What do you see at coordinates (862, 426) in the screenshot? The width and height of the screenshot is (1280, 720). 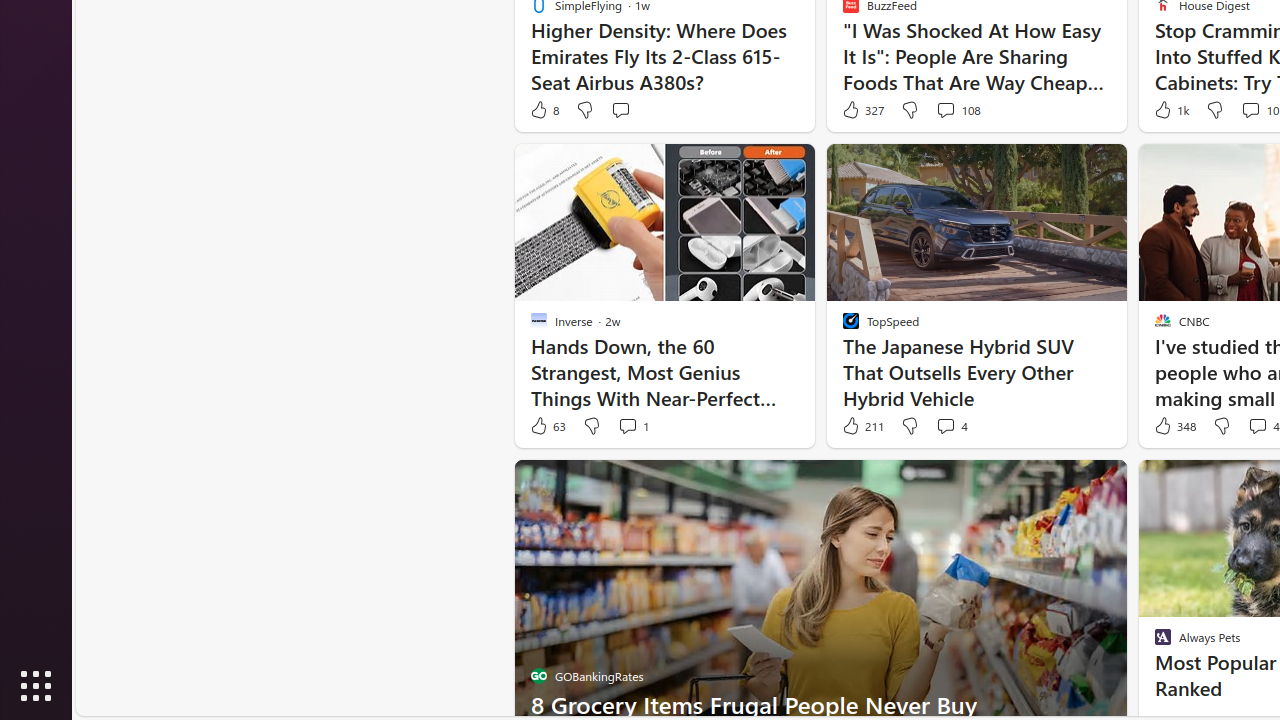 I see `211 Like` at bounding box center [862, 426].